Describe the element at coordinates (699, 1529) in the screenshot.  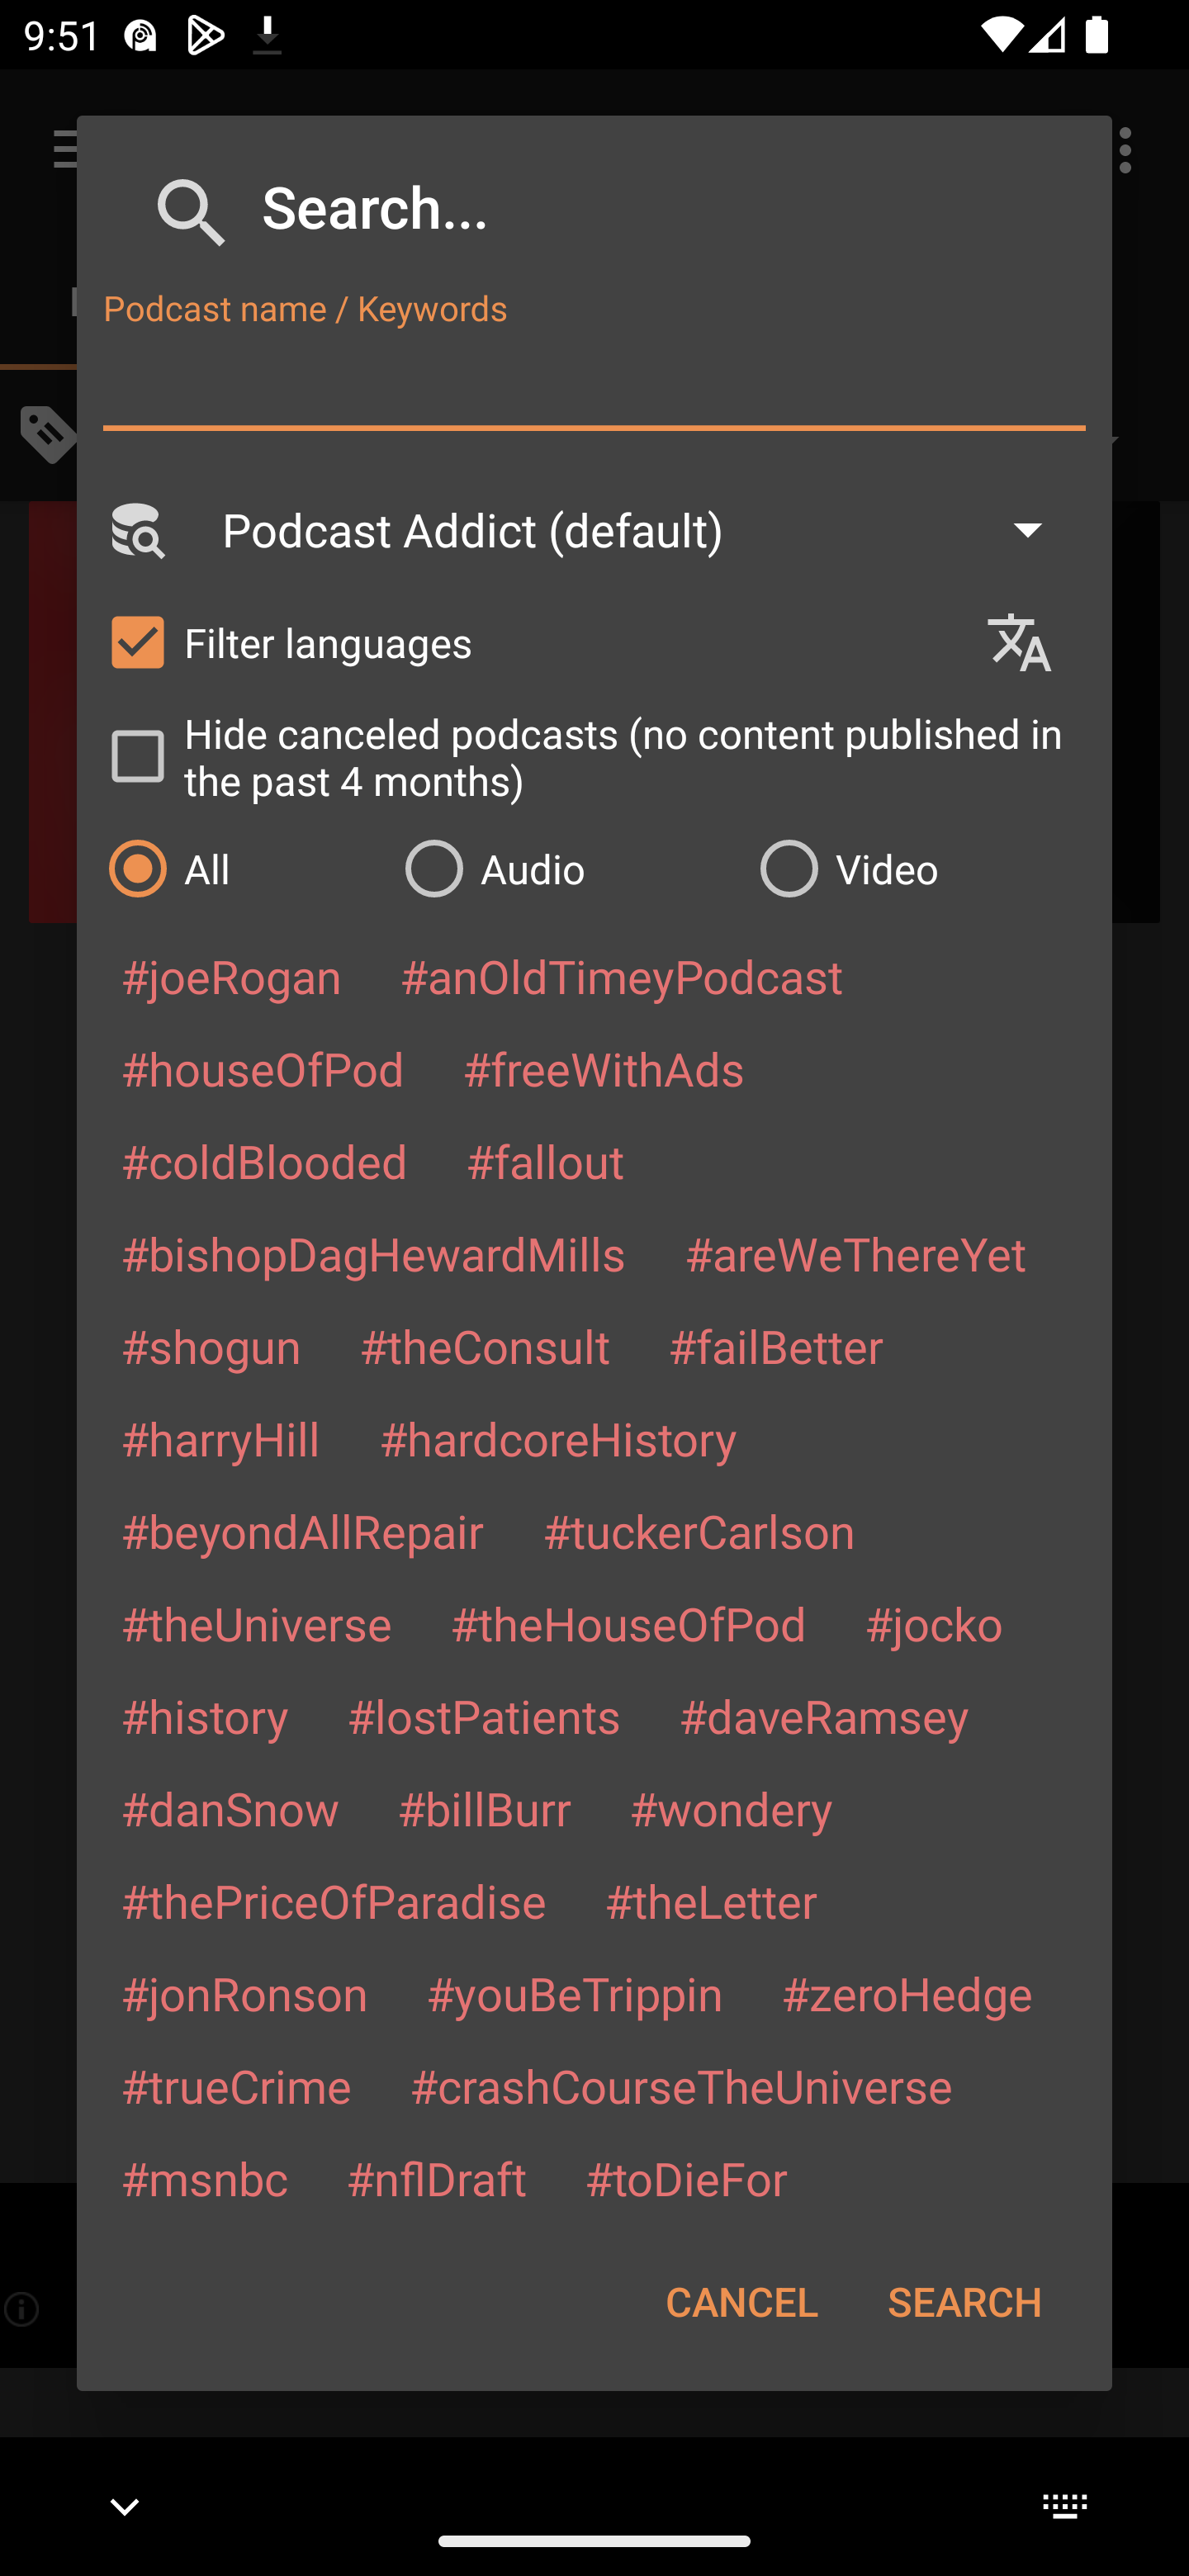
I see `#tuckerCarlson` at that location.